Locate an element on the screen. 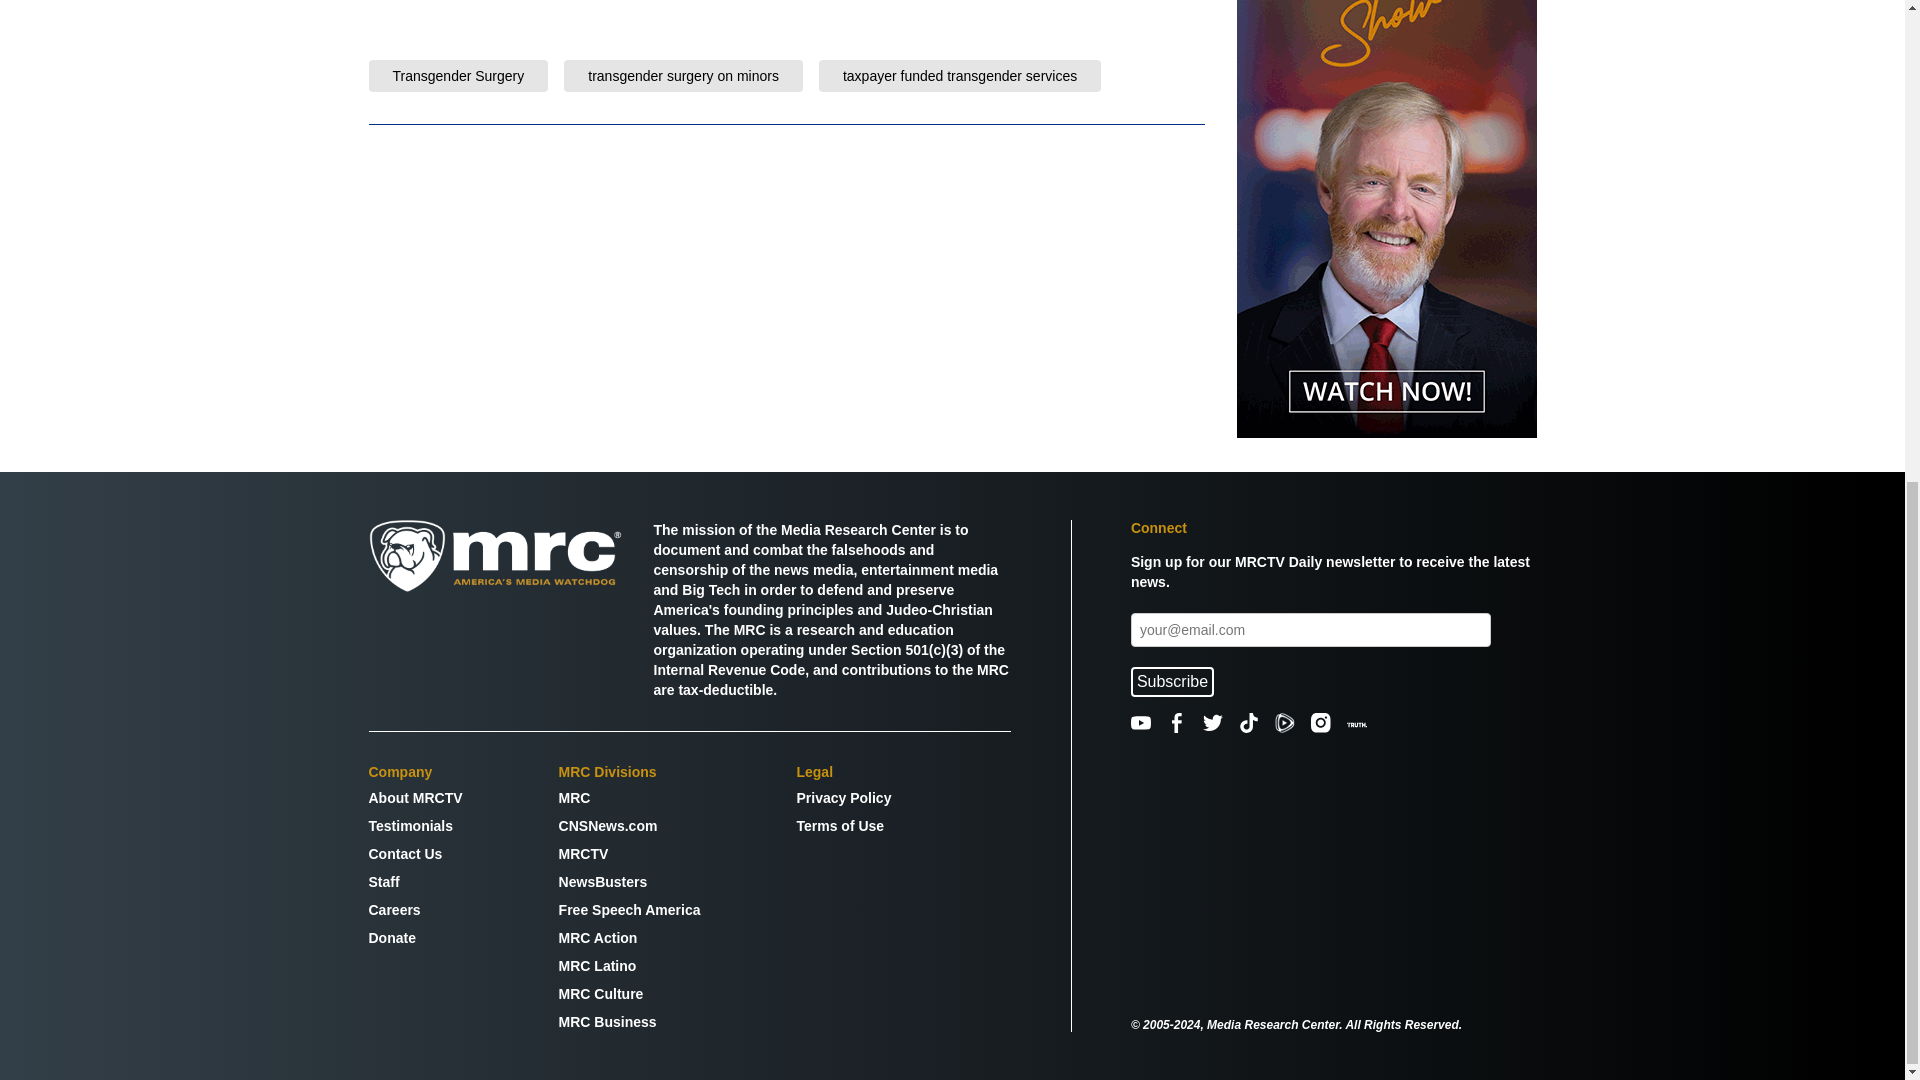 The height and width of the screenshot is (1080, 1920). CNSNews.com is located at coordinates (629, 826).